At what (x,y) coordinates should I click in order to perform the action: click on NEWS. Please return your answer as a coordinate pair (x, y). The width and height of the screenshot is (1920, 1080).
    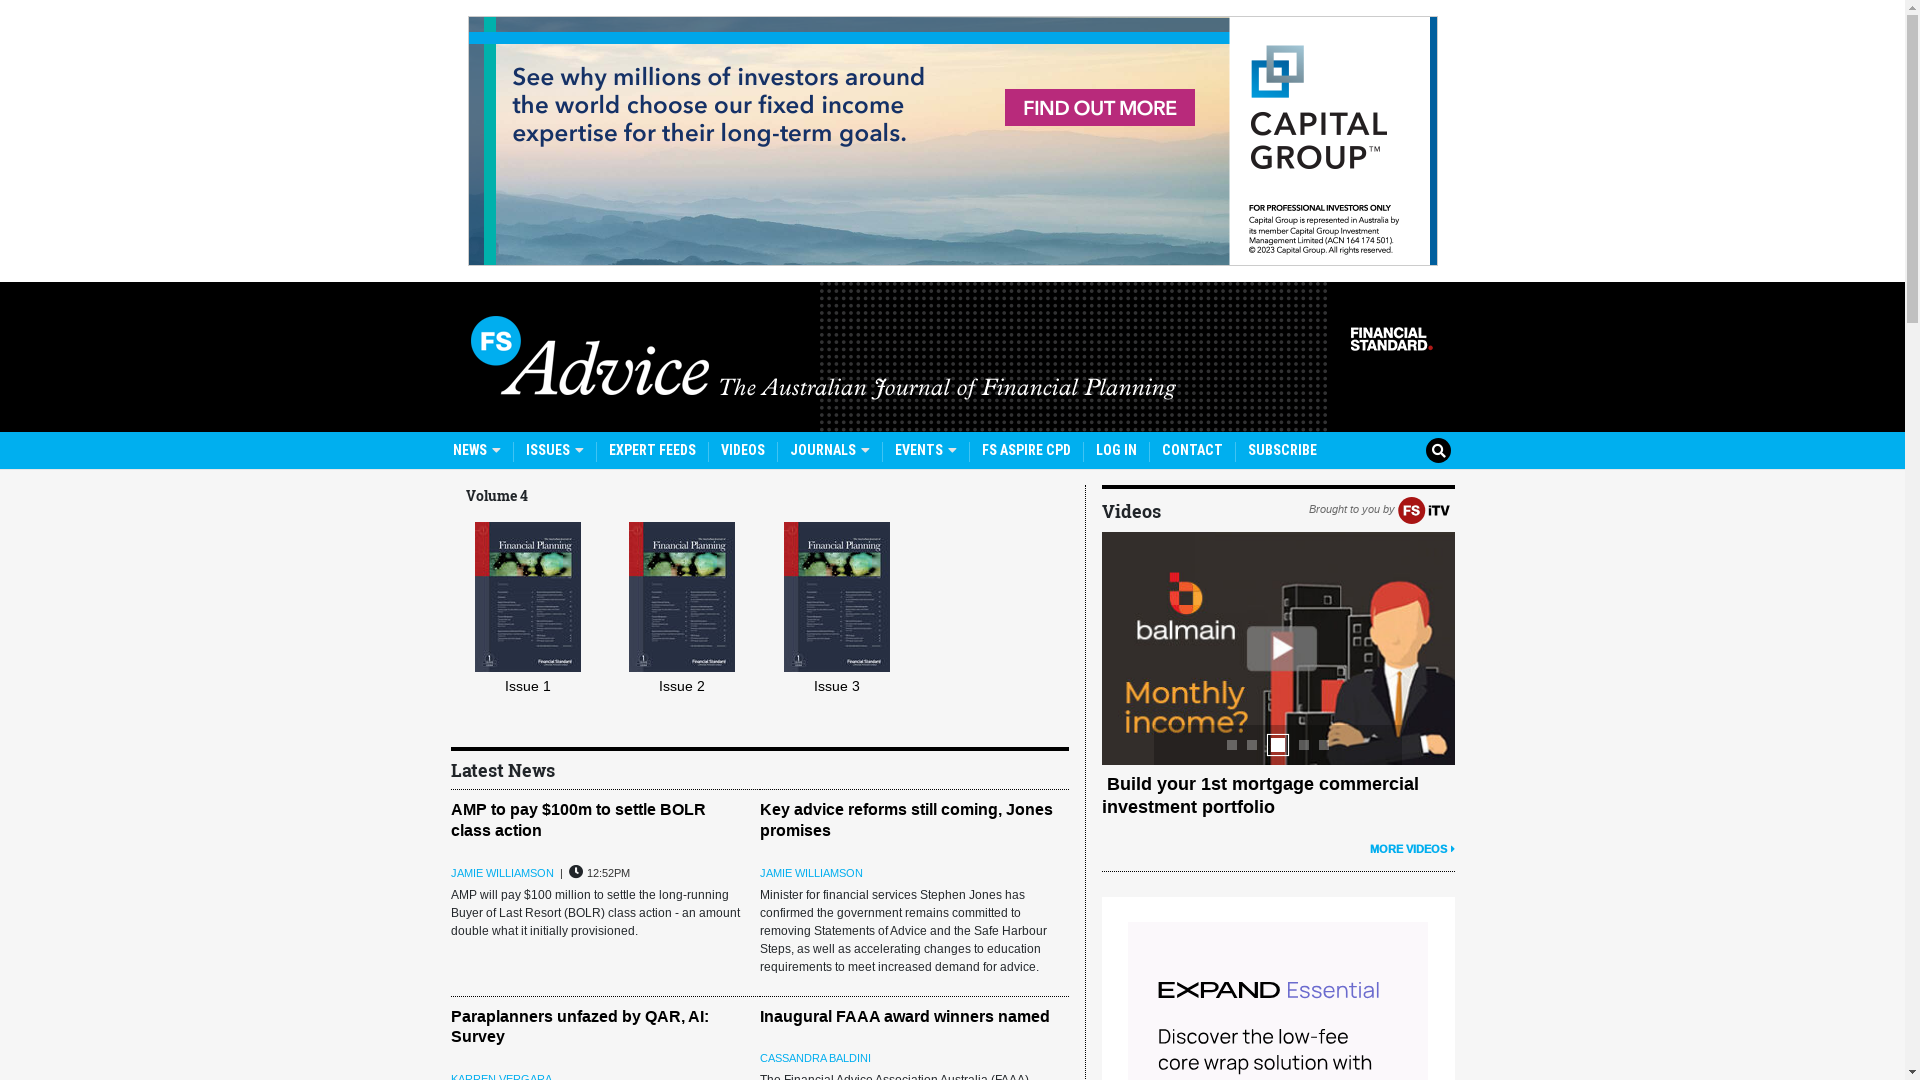
    Looking at the image, I should click on (476, 450).